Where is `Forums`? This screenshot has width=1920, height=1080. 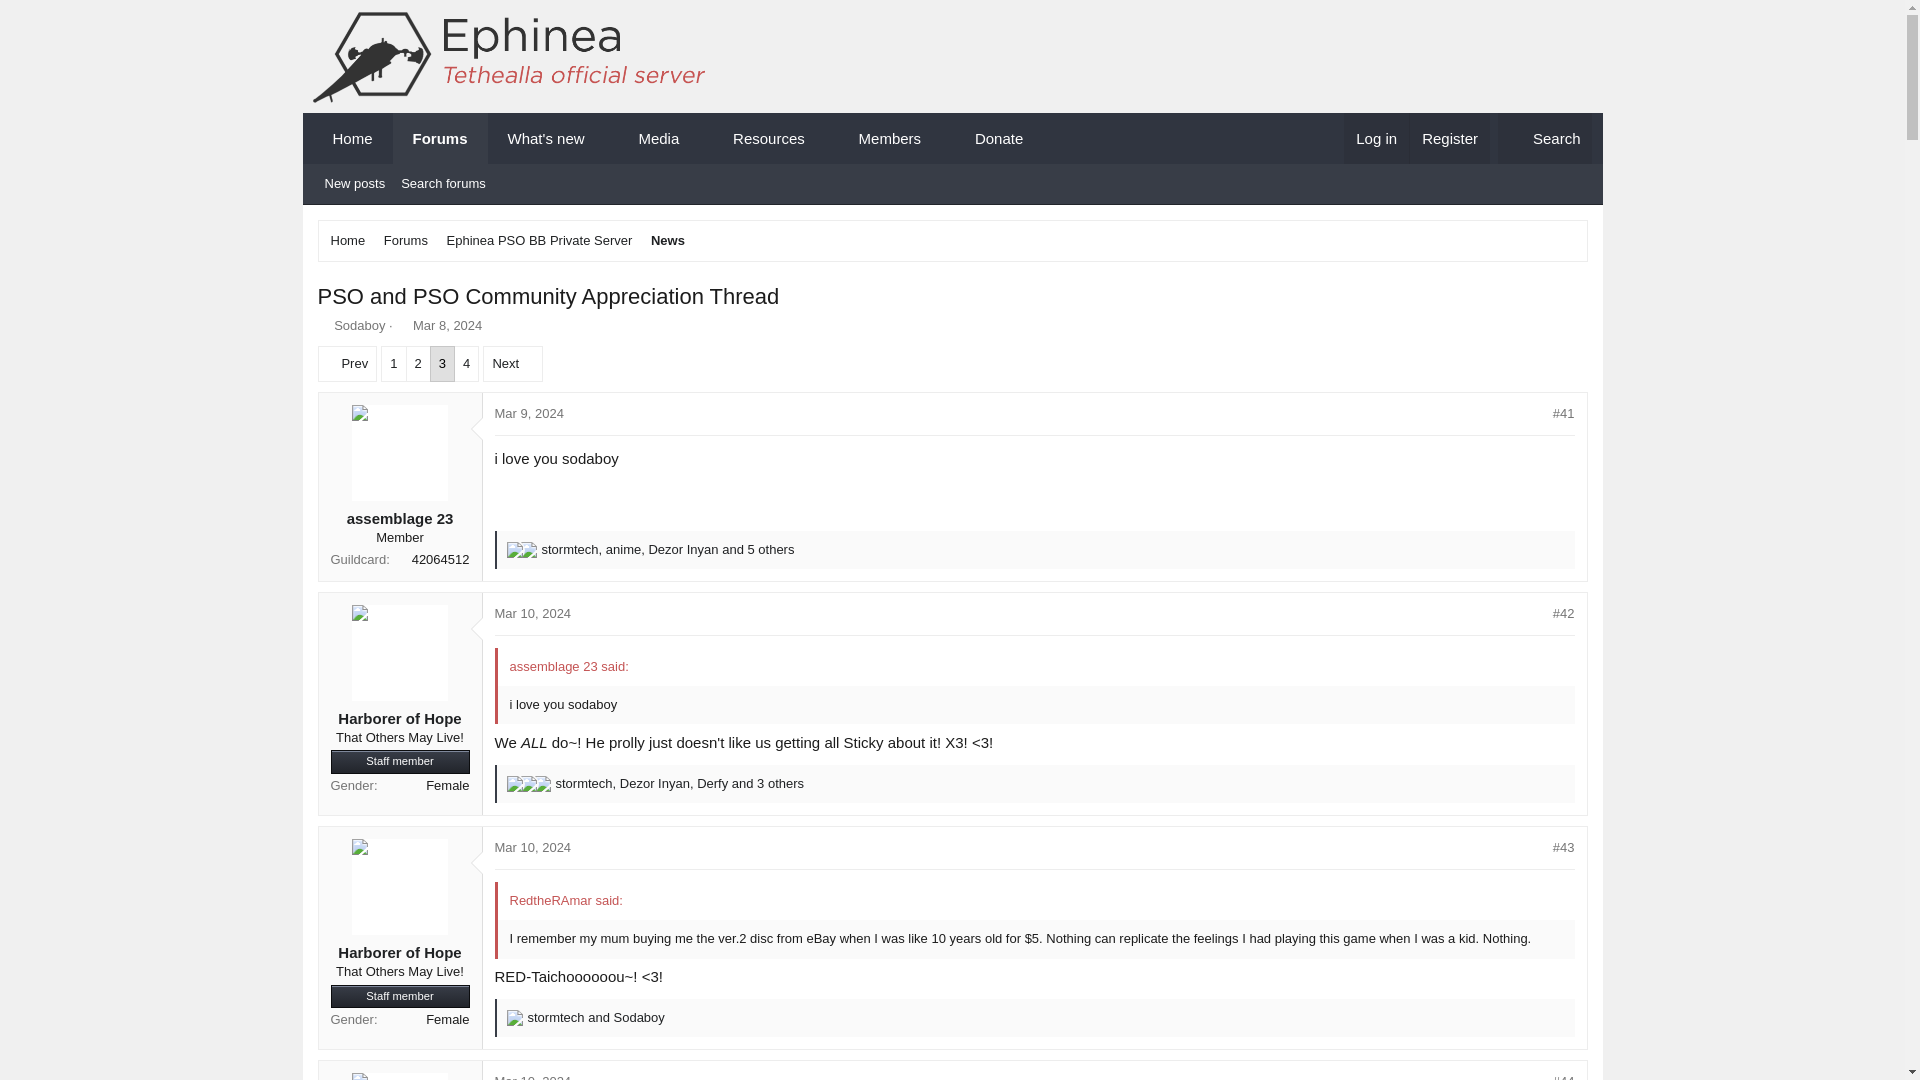
Forums is located at coordinates (440, 138).